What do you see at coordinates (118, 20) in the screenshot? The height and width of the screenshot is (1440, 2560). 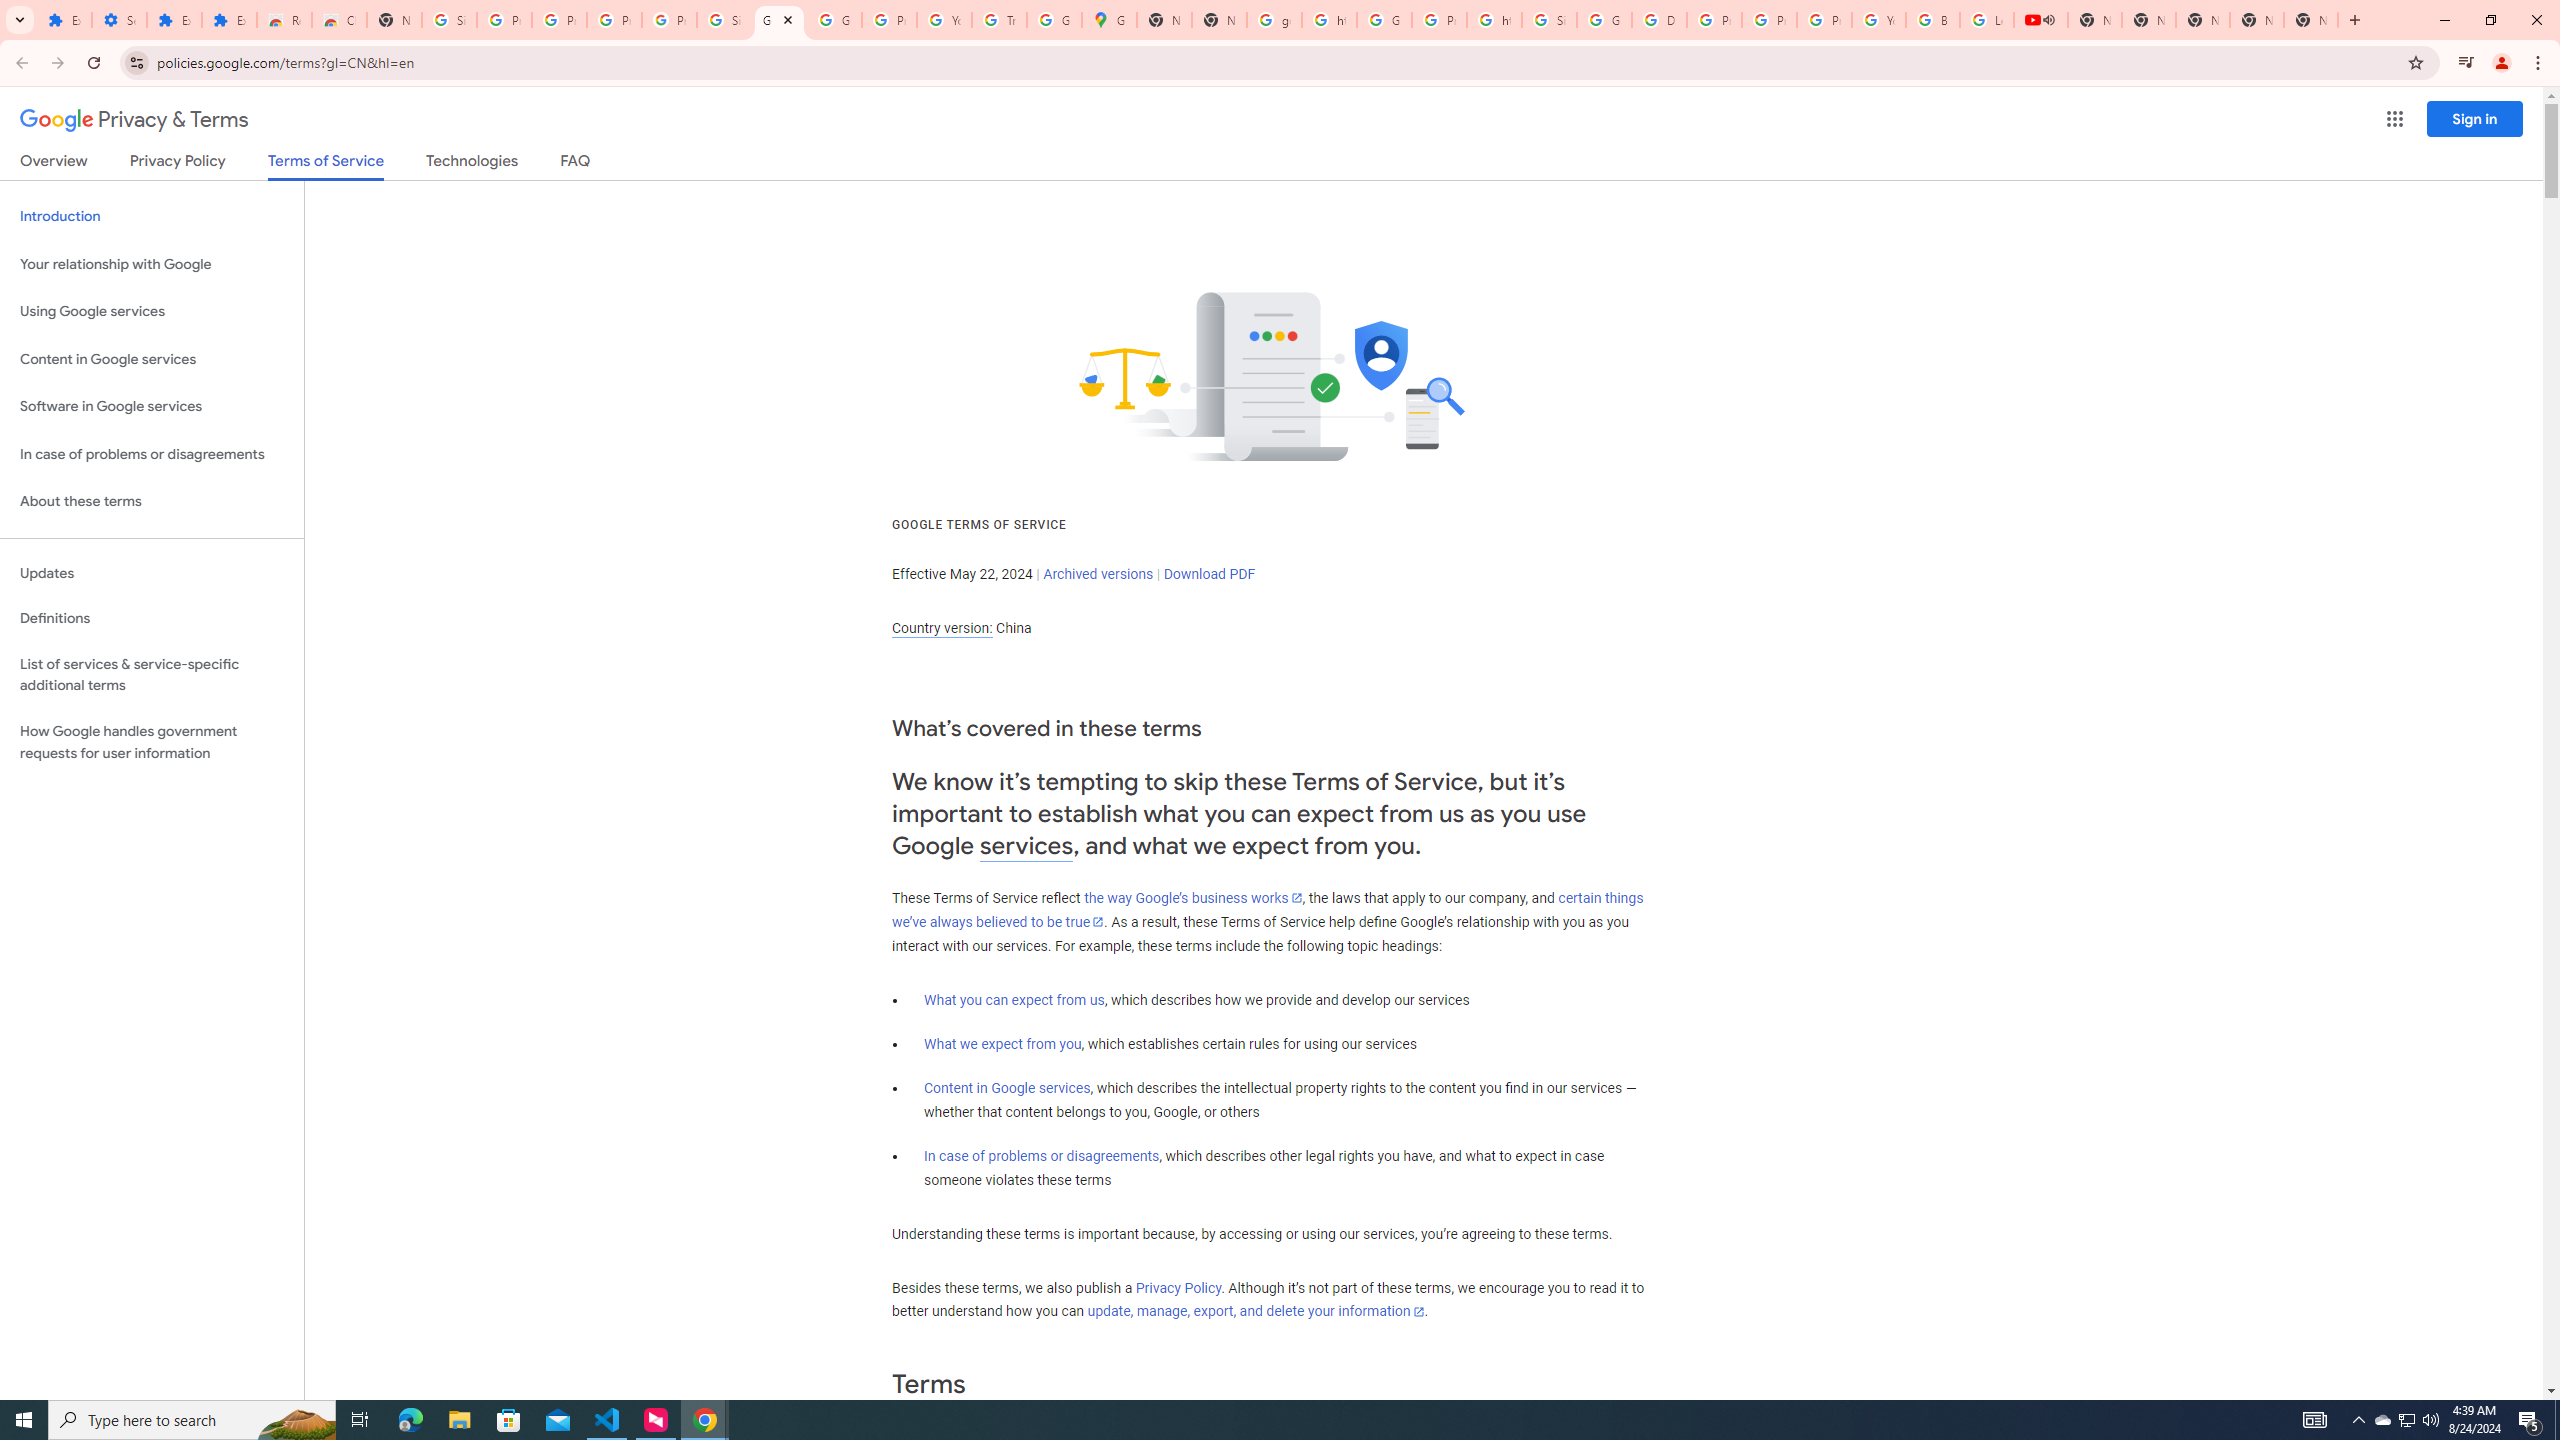 I see `Settings` at bounding box center [118, 20].